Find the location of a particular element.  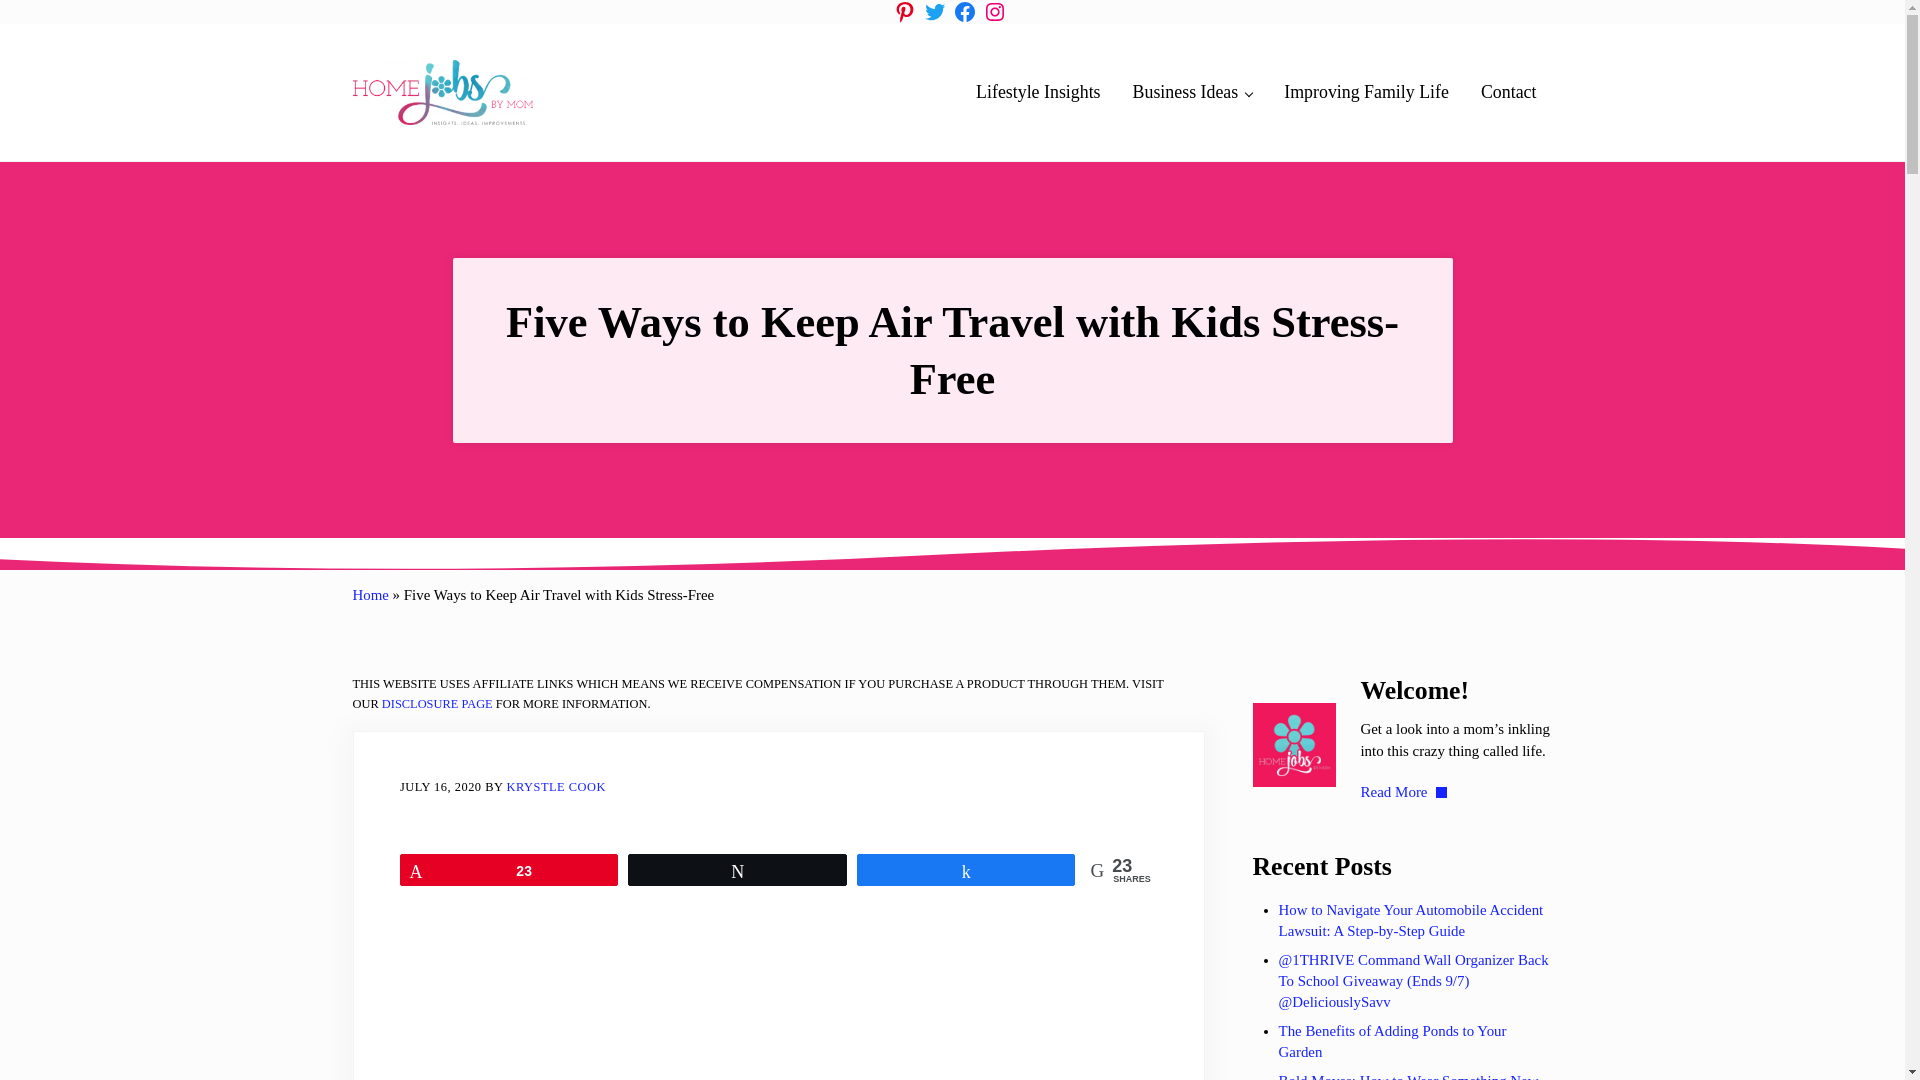

Twitter is located at coordinates (934, 12).